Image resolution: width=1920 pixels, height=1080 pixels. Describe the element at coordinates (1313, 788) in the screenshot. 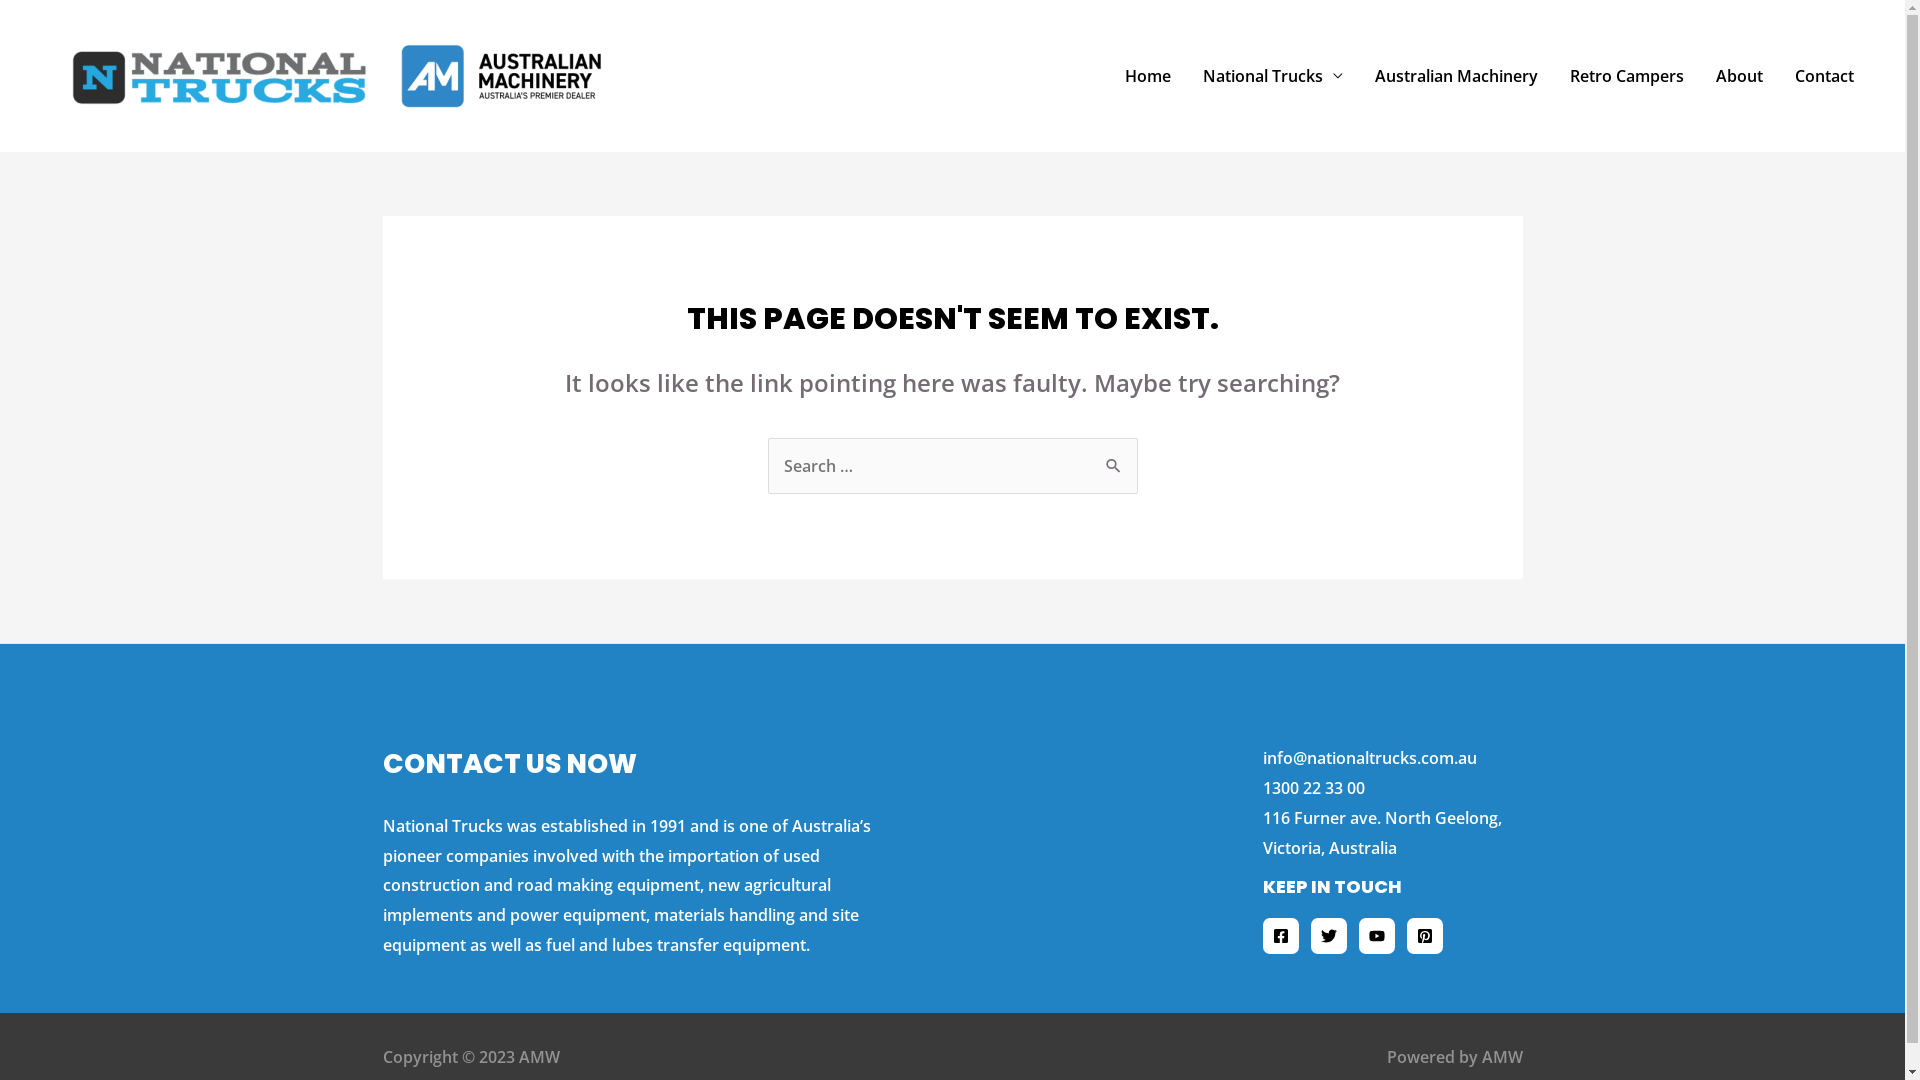

I see `1300 22 33 00` at that location.